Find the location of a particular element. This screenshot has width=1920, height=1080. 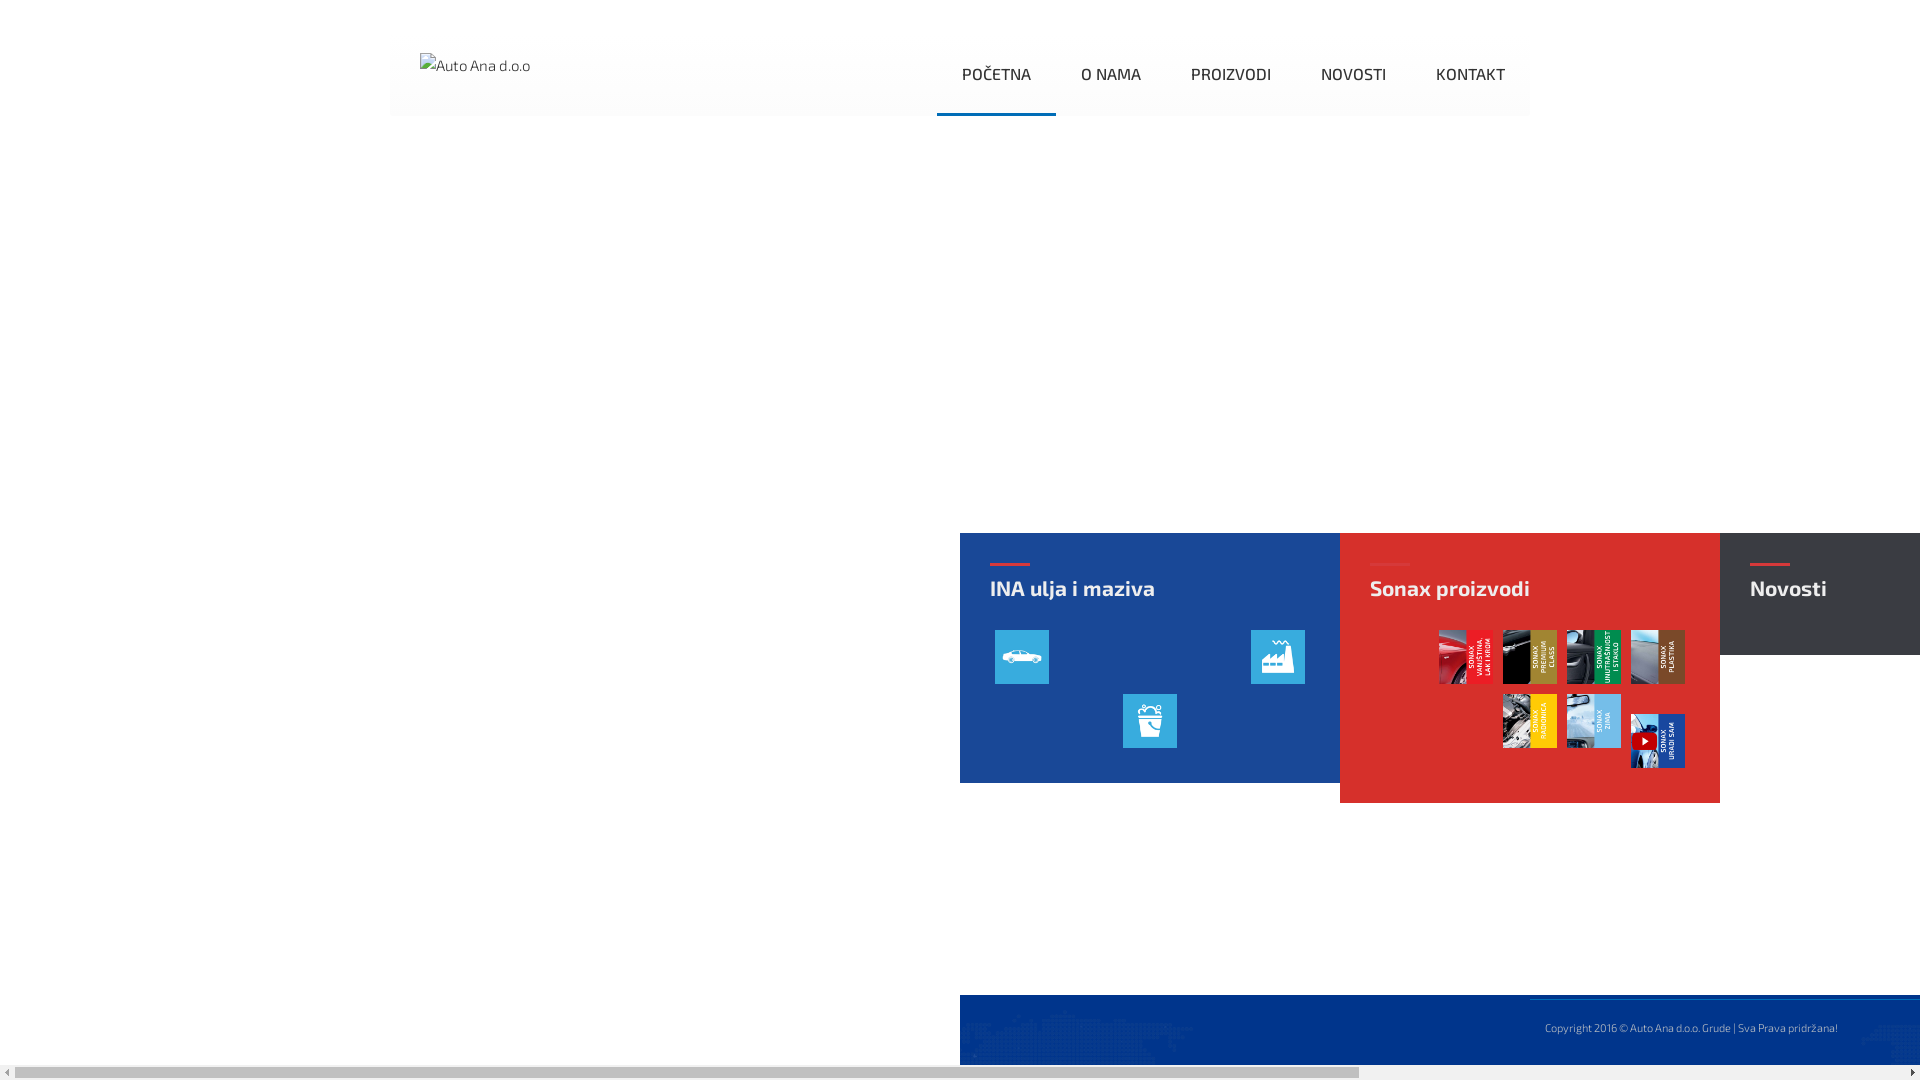

NOVOSTI is located at coordinates (1354, 76).